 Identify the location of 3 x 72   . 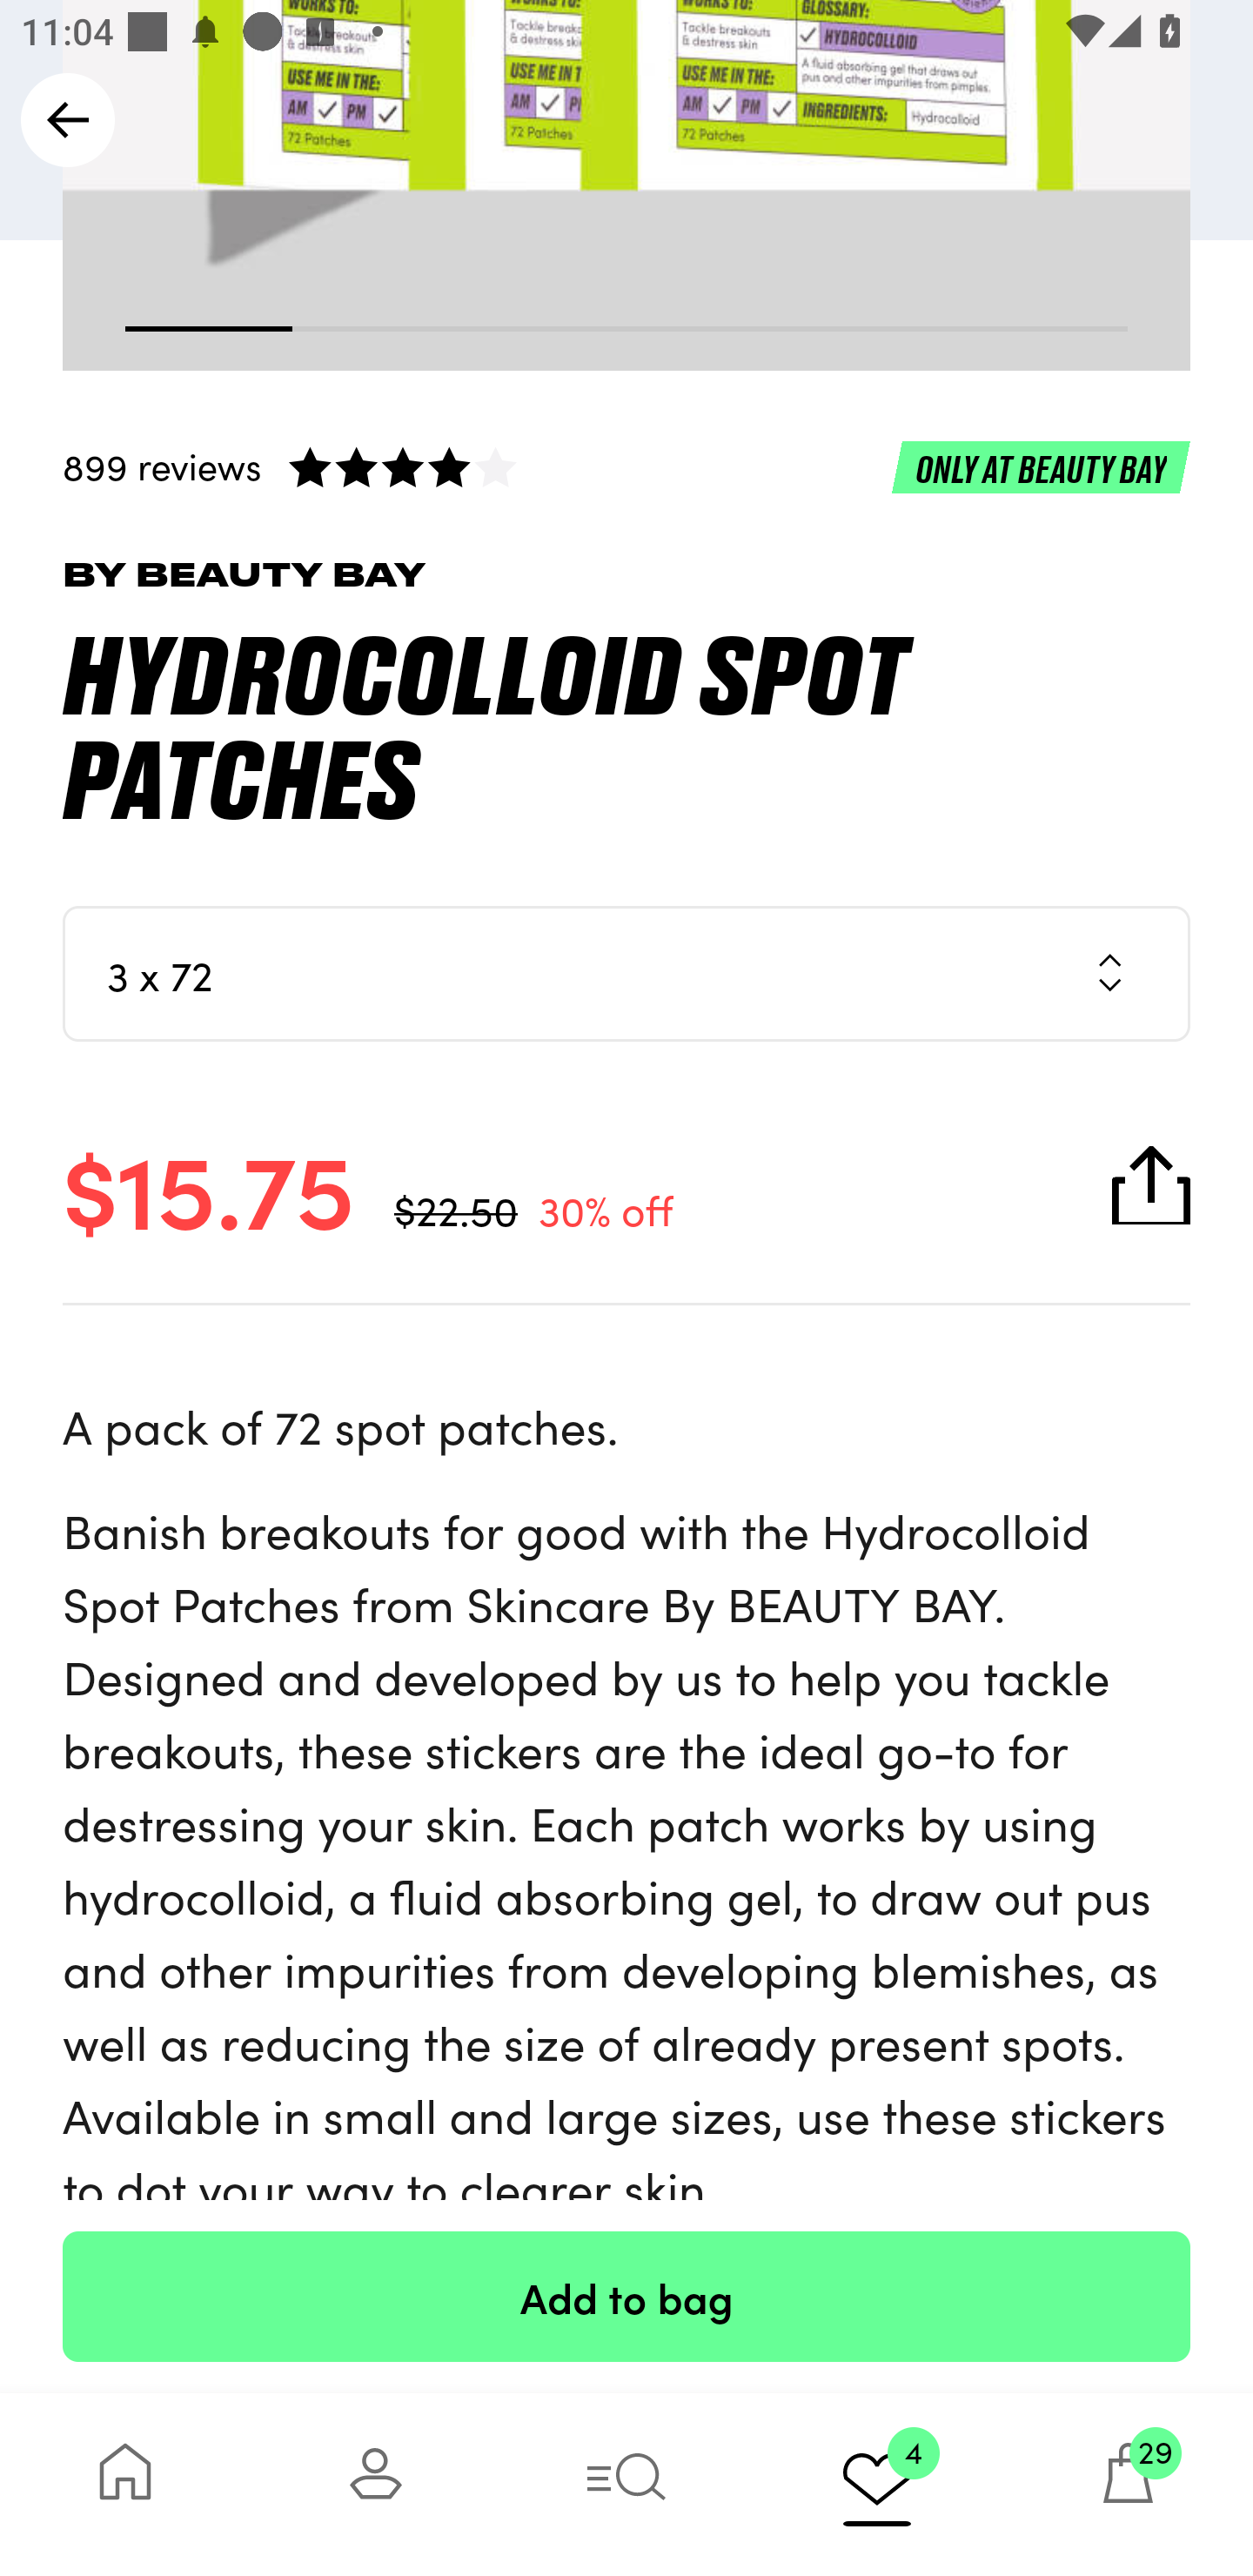
(626, 973).